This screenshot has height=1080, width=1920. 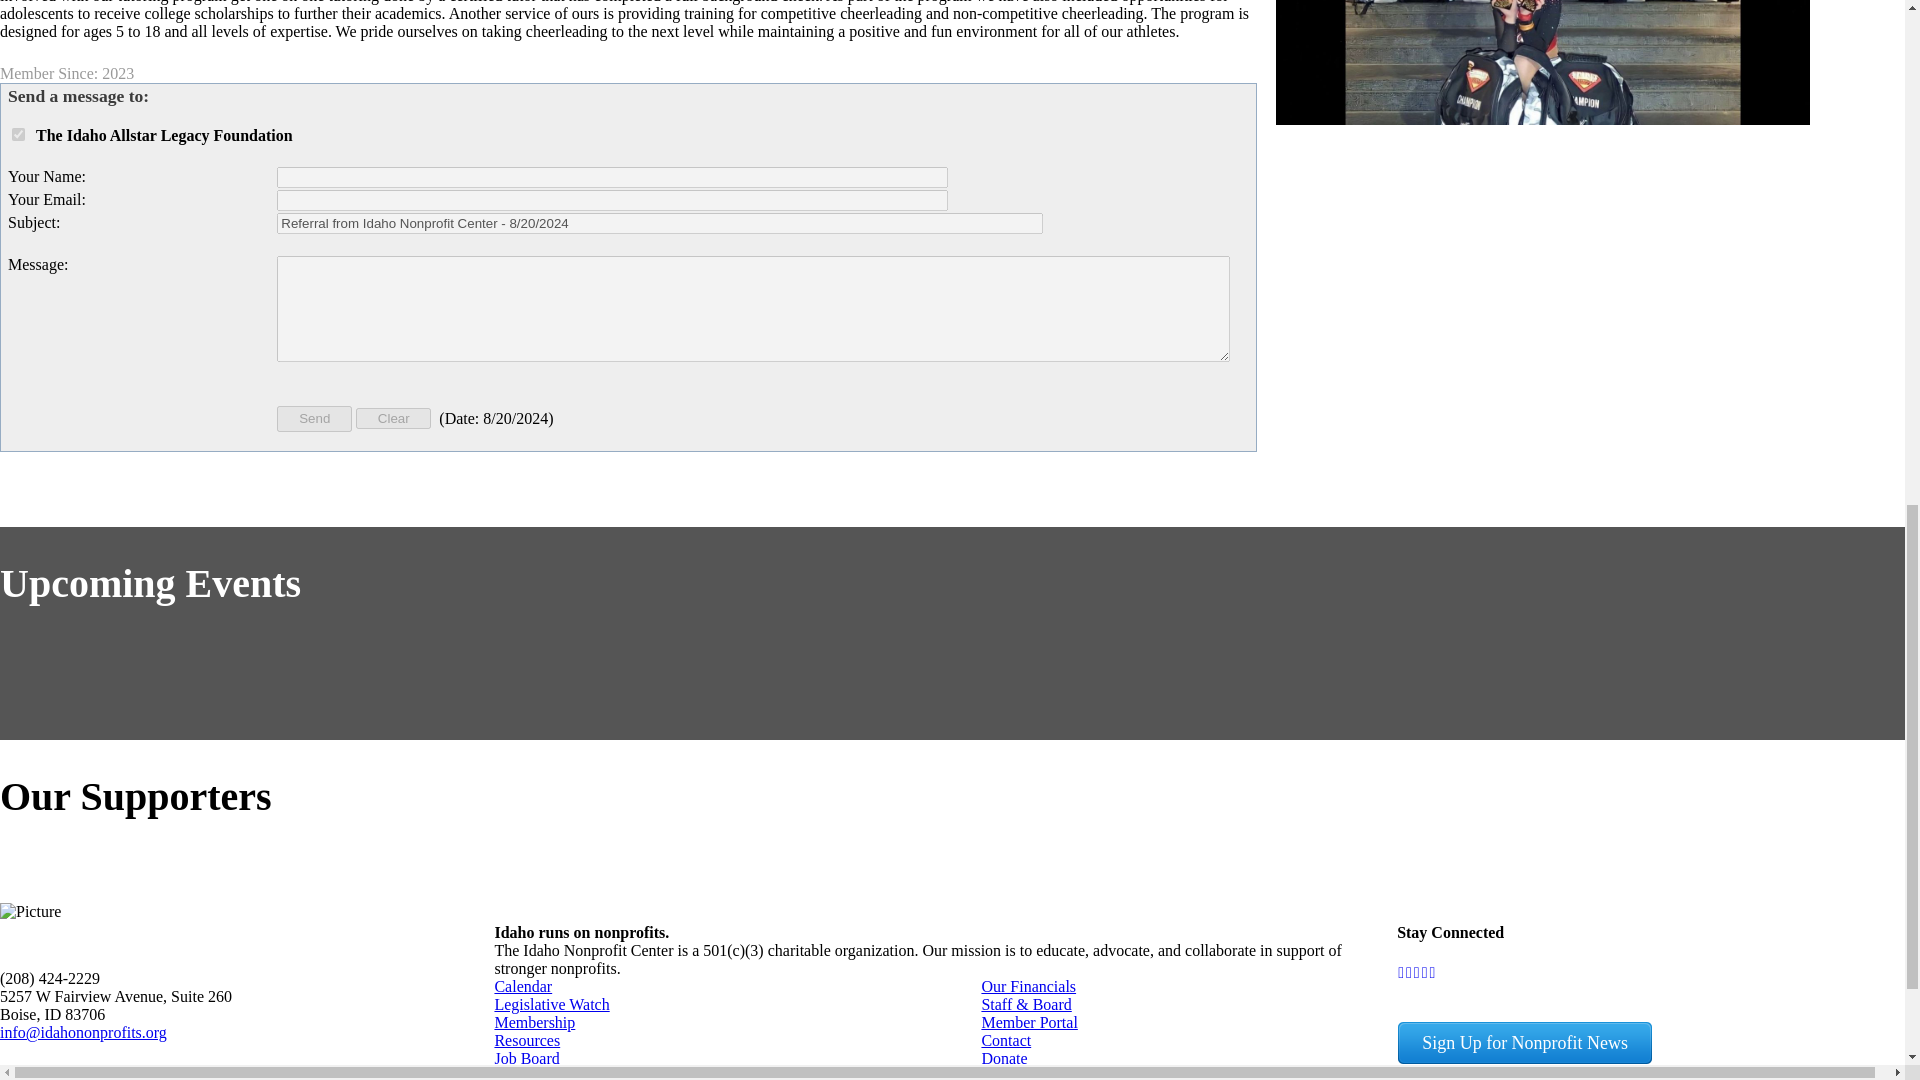 I want to click on You cannot change the Email Subject, so click(x=659, y=223).